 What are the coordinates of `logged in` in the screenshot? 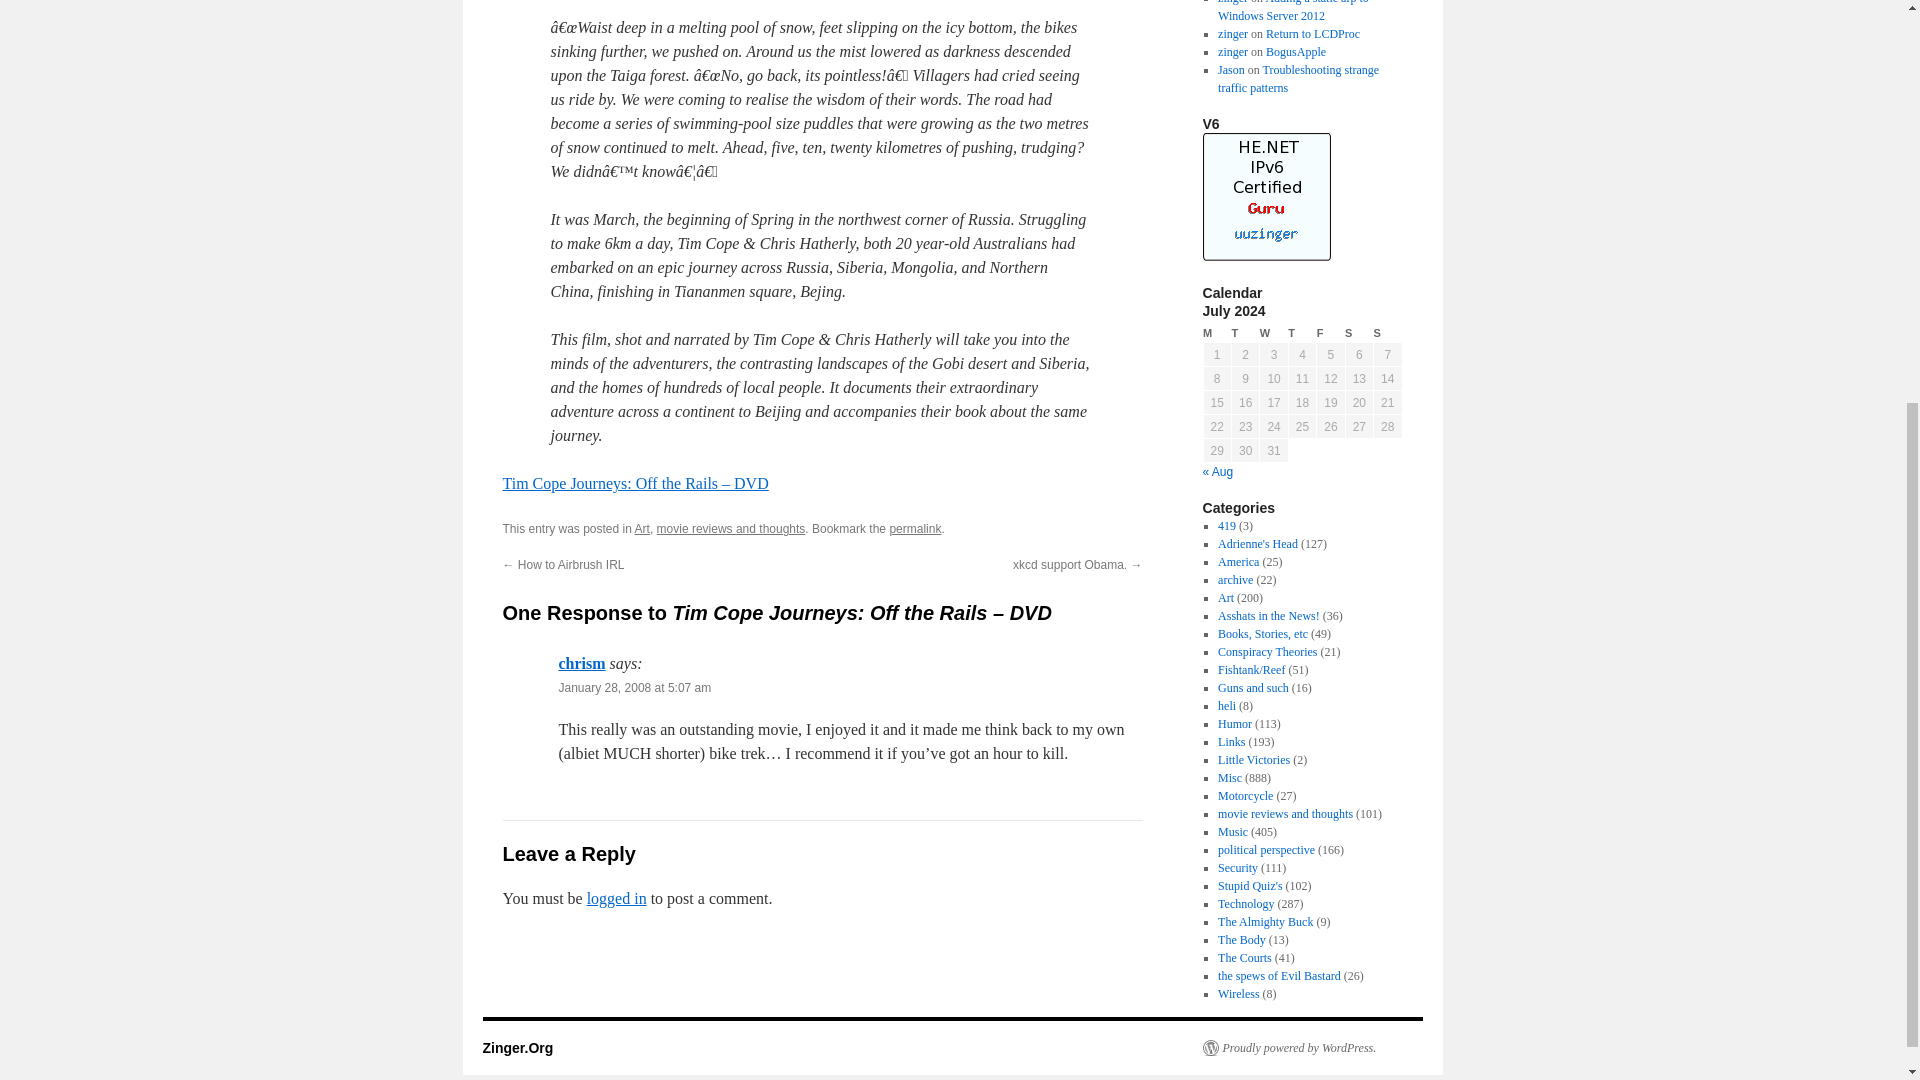 It's located at (617, 898).